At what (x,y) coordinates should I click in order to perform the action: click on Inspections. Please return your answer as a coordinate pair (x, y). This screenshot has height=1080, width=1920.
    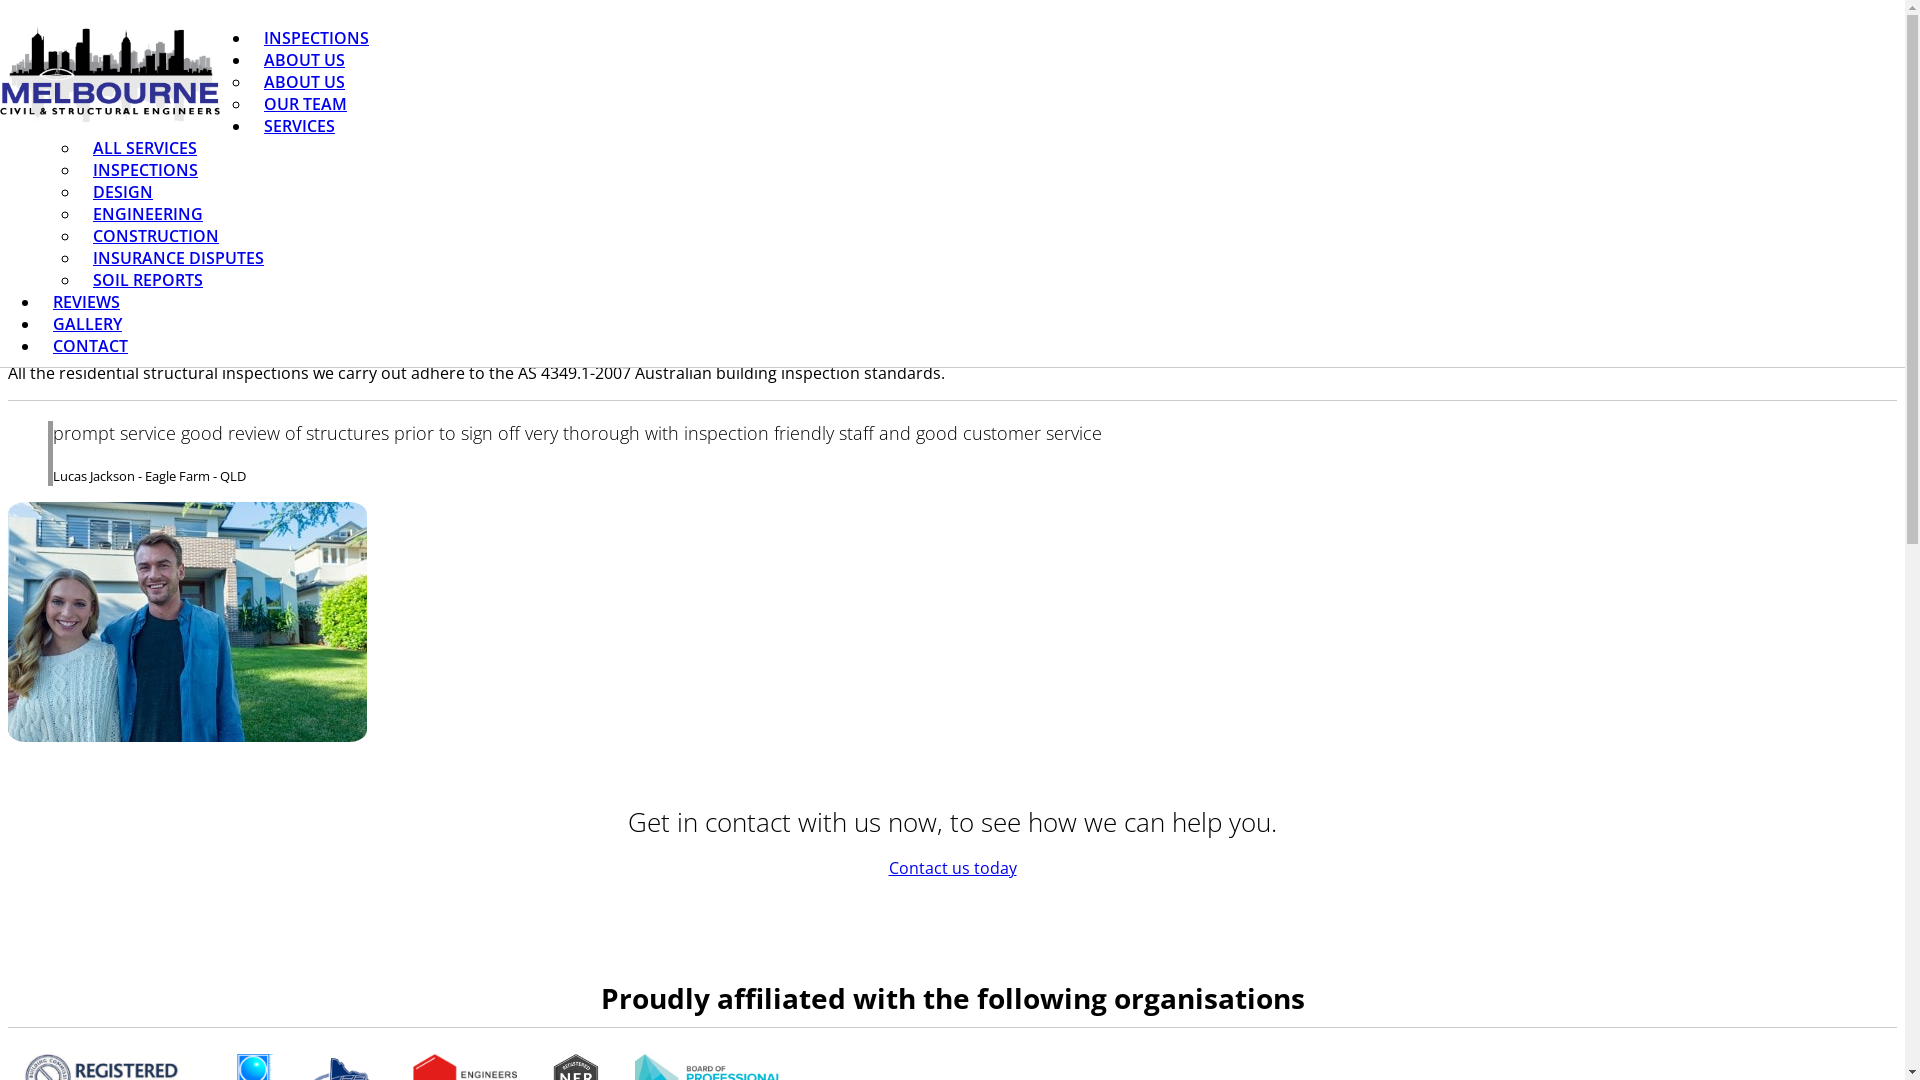
    Looking at the image, I should click on (1776, 82).